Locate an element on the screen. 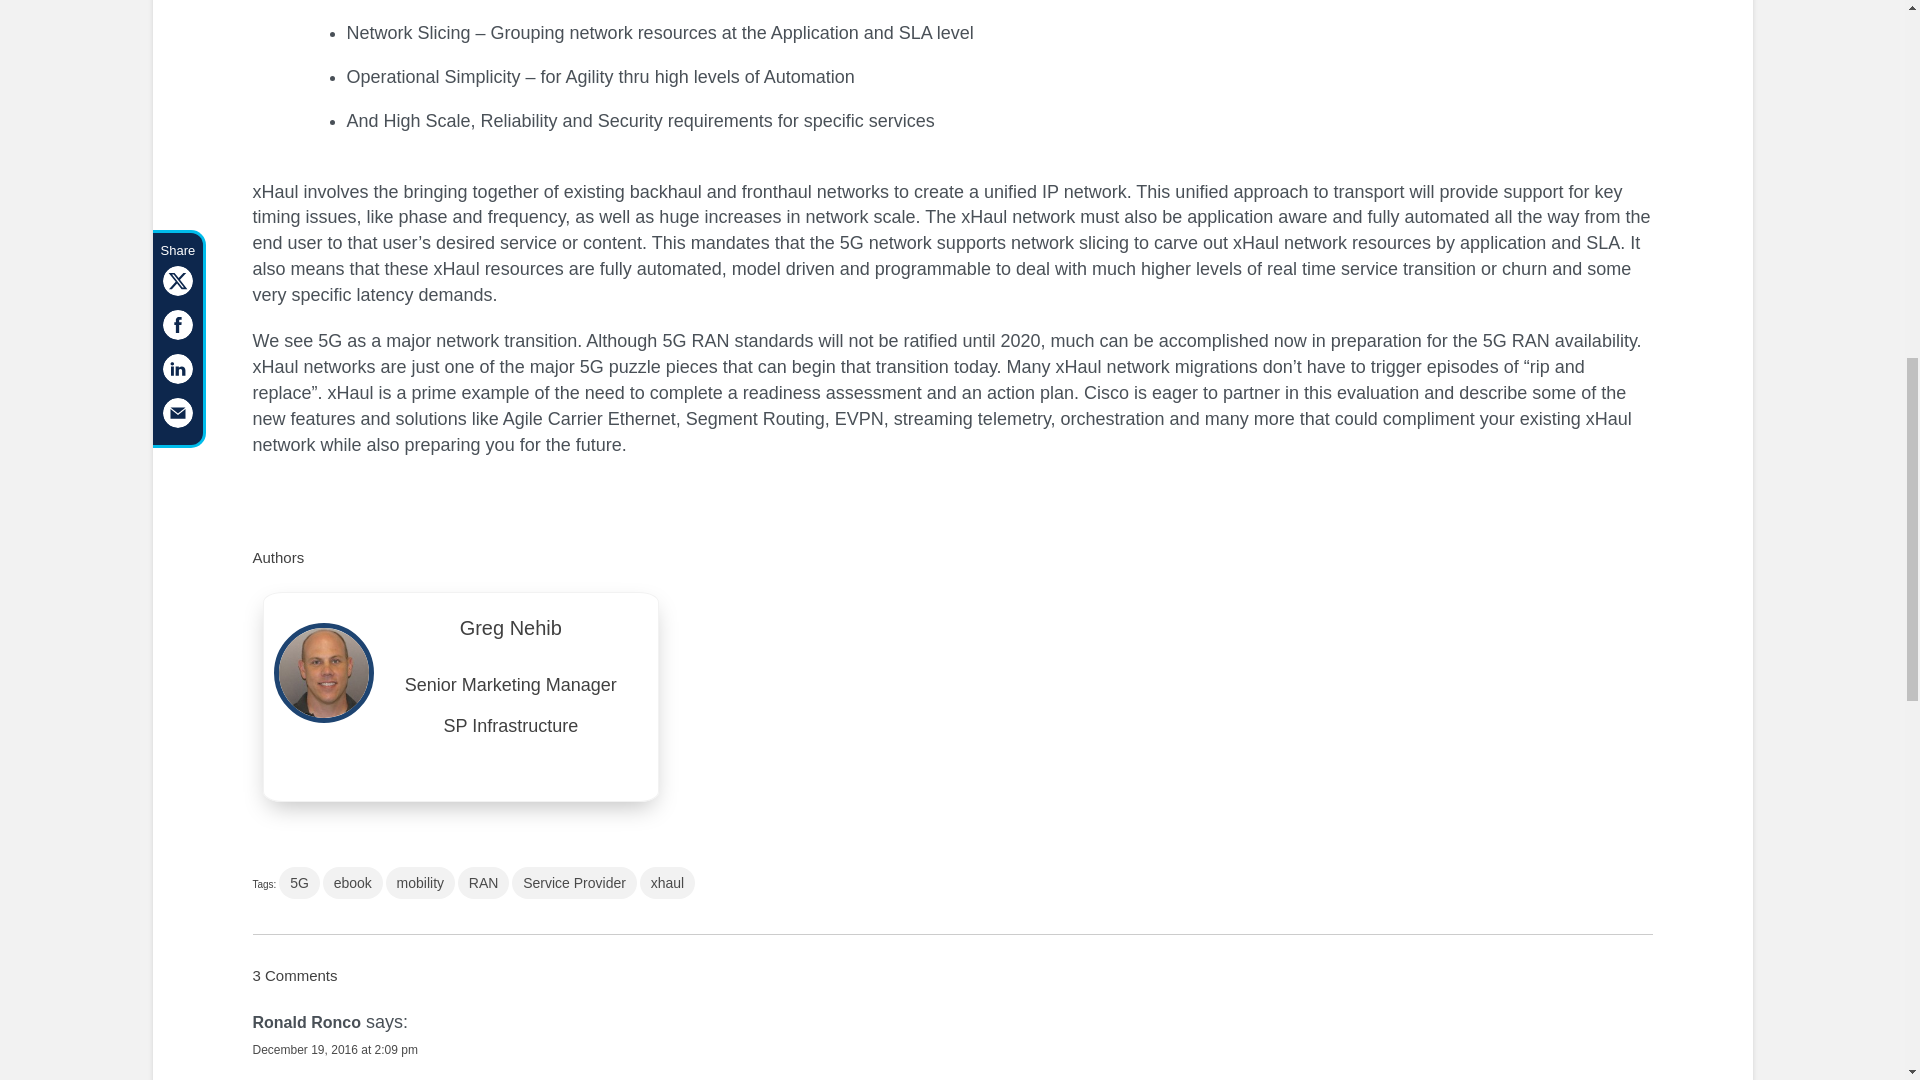 This screenshot has height=1080, width=1920. Greg Nehib is located at coordinates (512, 634).